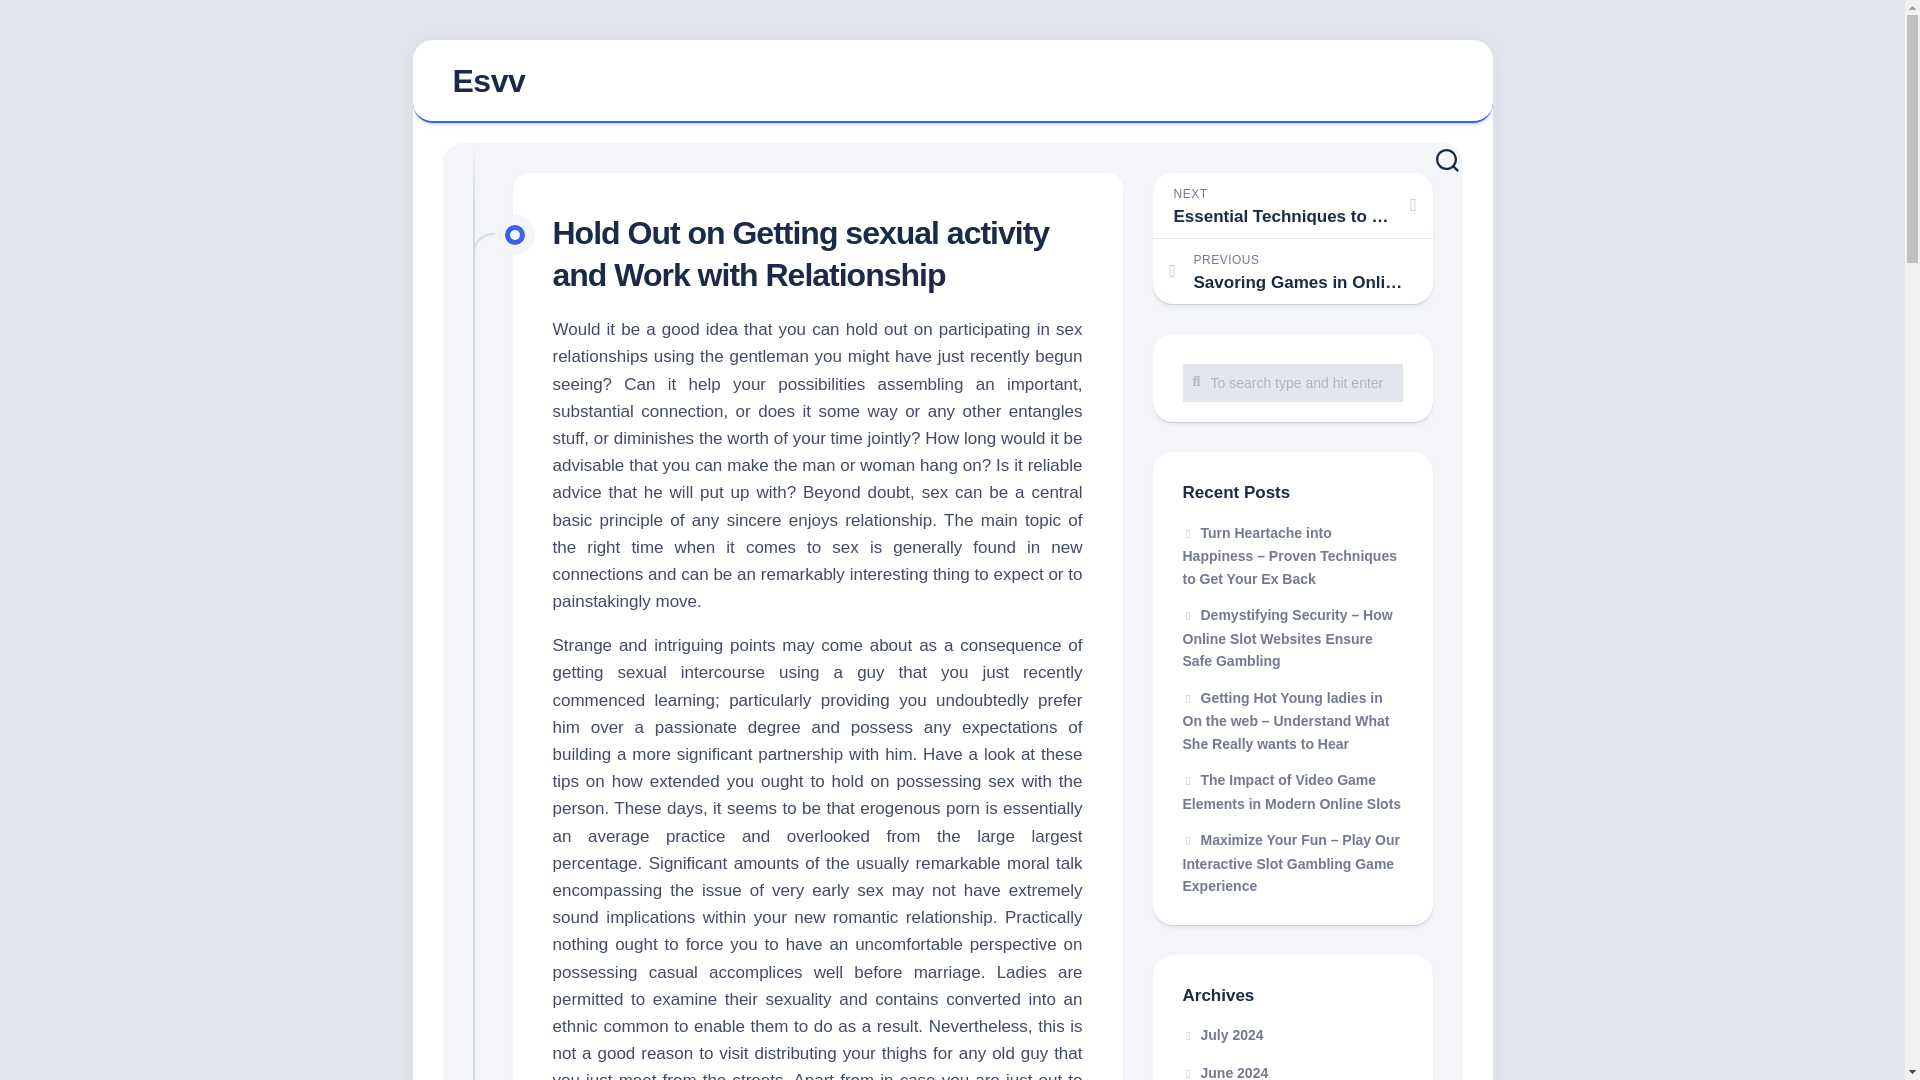 Image resolution: width=1920 pixels, height=1080 pixels. I want to click on Esvv, so click(952, 82).